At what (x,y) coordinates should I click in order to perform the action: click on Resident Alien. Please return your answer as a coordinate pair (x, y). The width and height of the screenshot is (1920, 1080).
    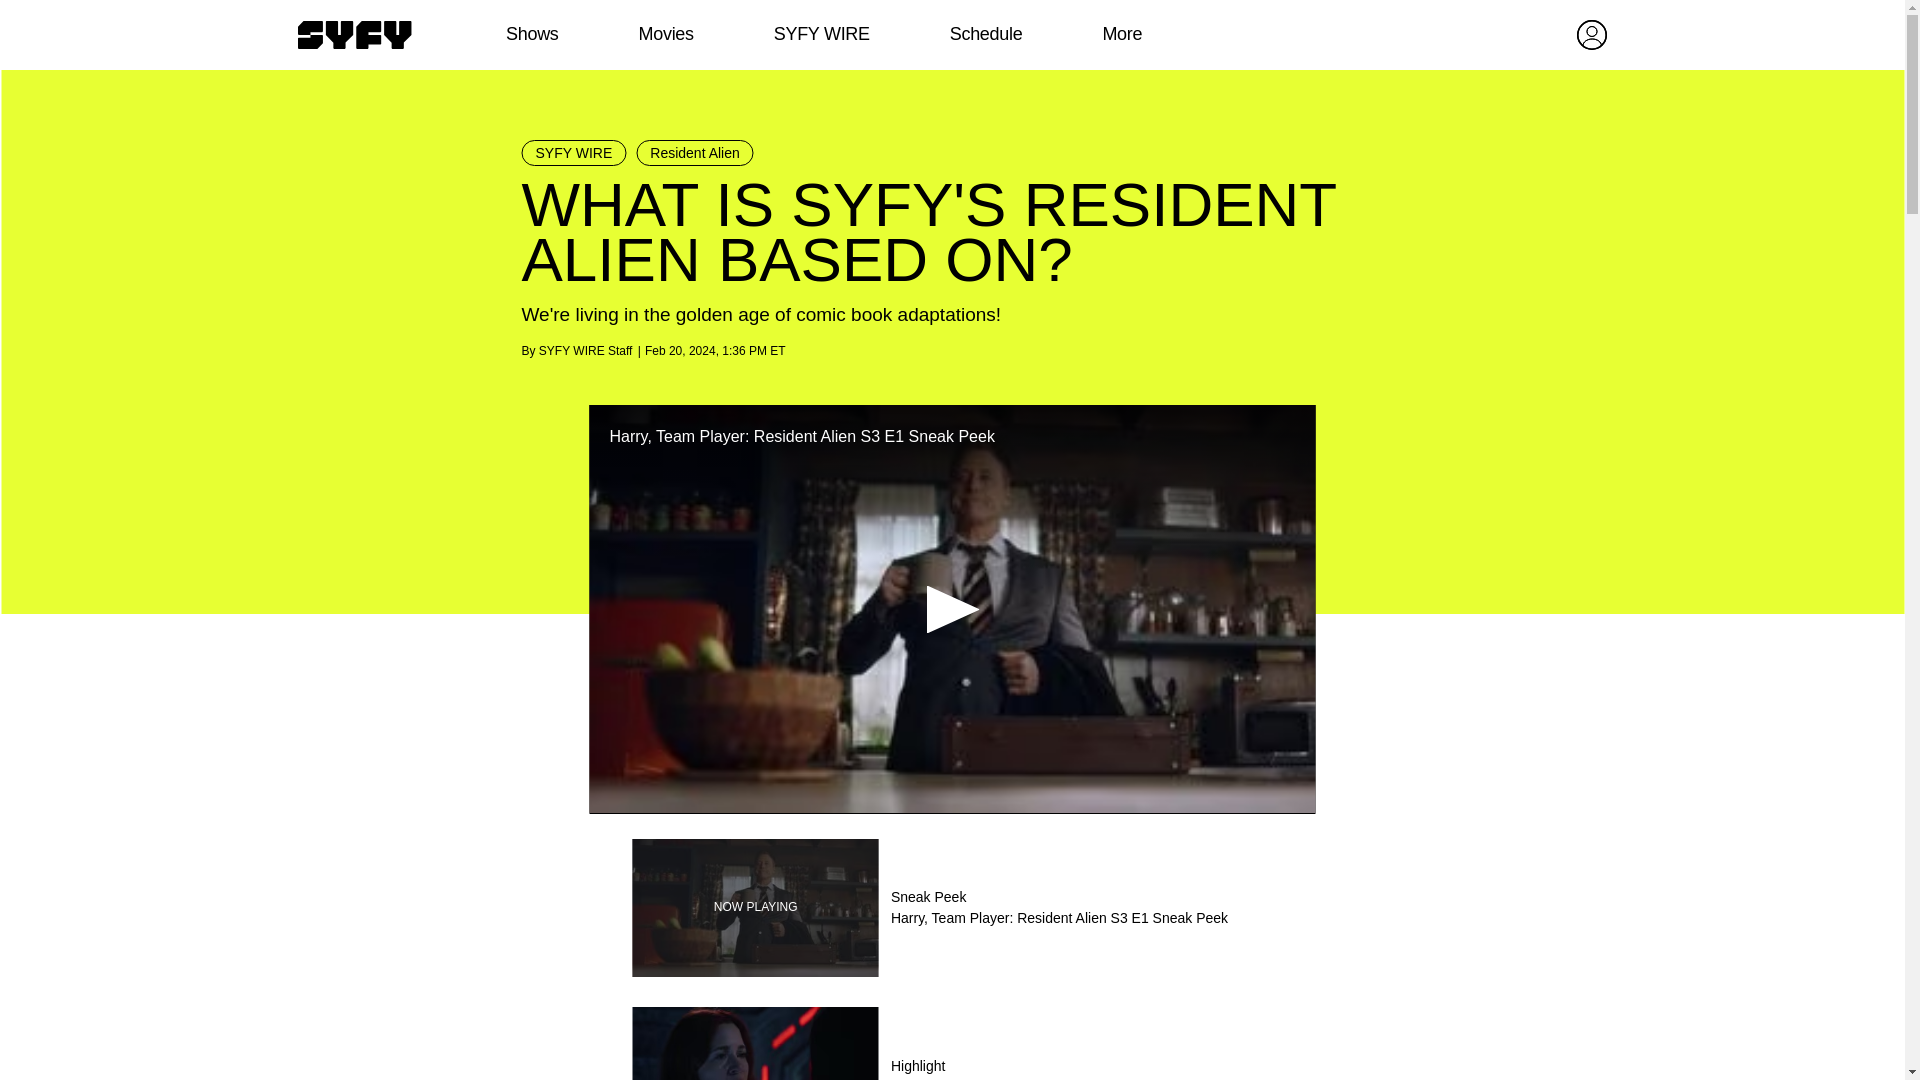
    Looking at the image, I should click on (694, 153).